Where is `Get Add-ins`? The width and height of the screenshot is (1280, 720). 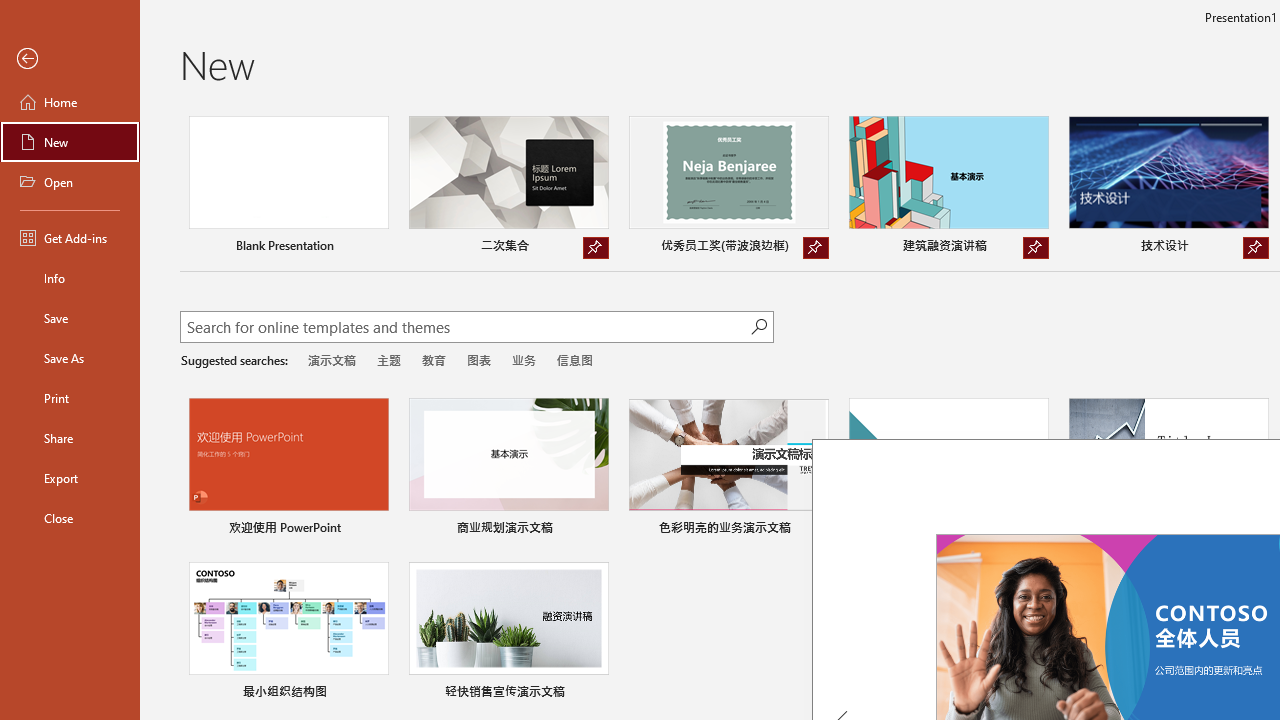
Get Add-ins is located at coordinates (70, 238).